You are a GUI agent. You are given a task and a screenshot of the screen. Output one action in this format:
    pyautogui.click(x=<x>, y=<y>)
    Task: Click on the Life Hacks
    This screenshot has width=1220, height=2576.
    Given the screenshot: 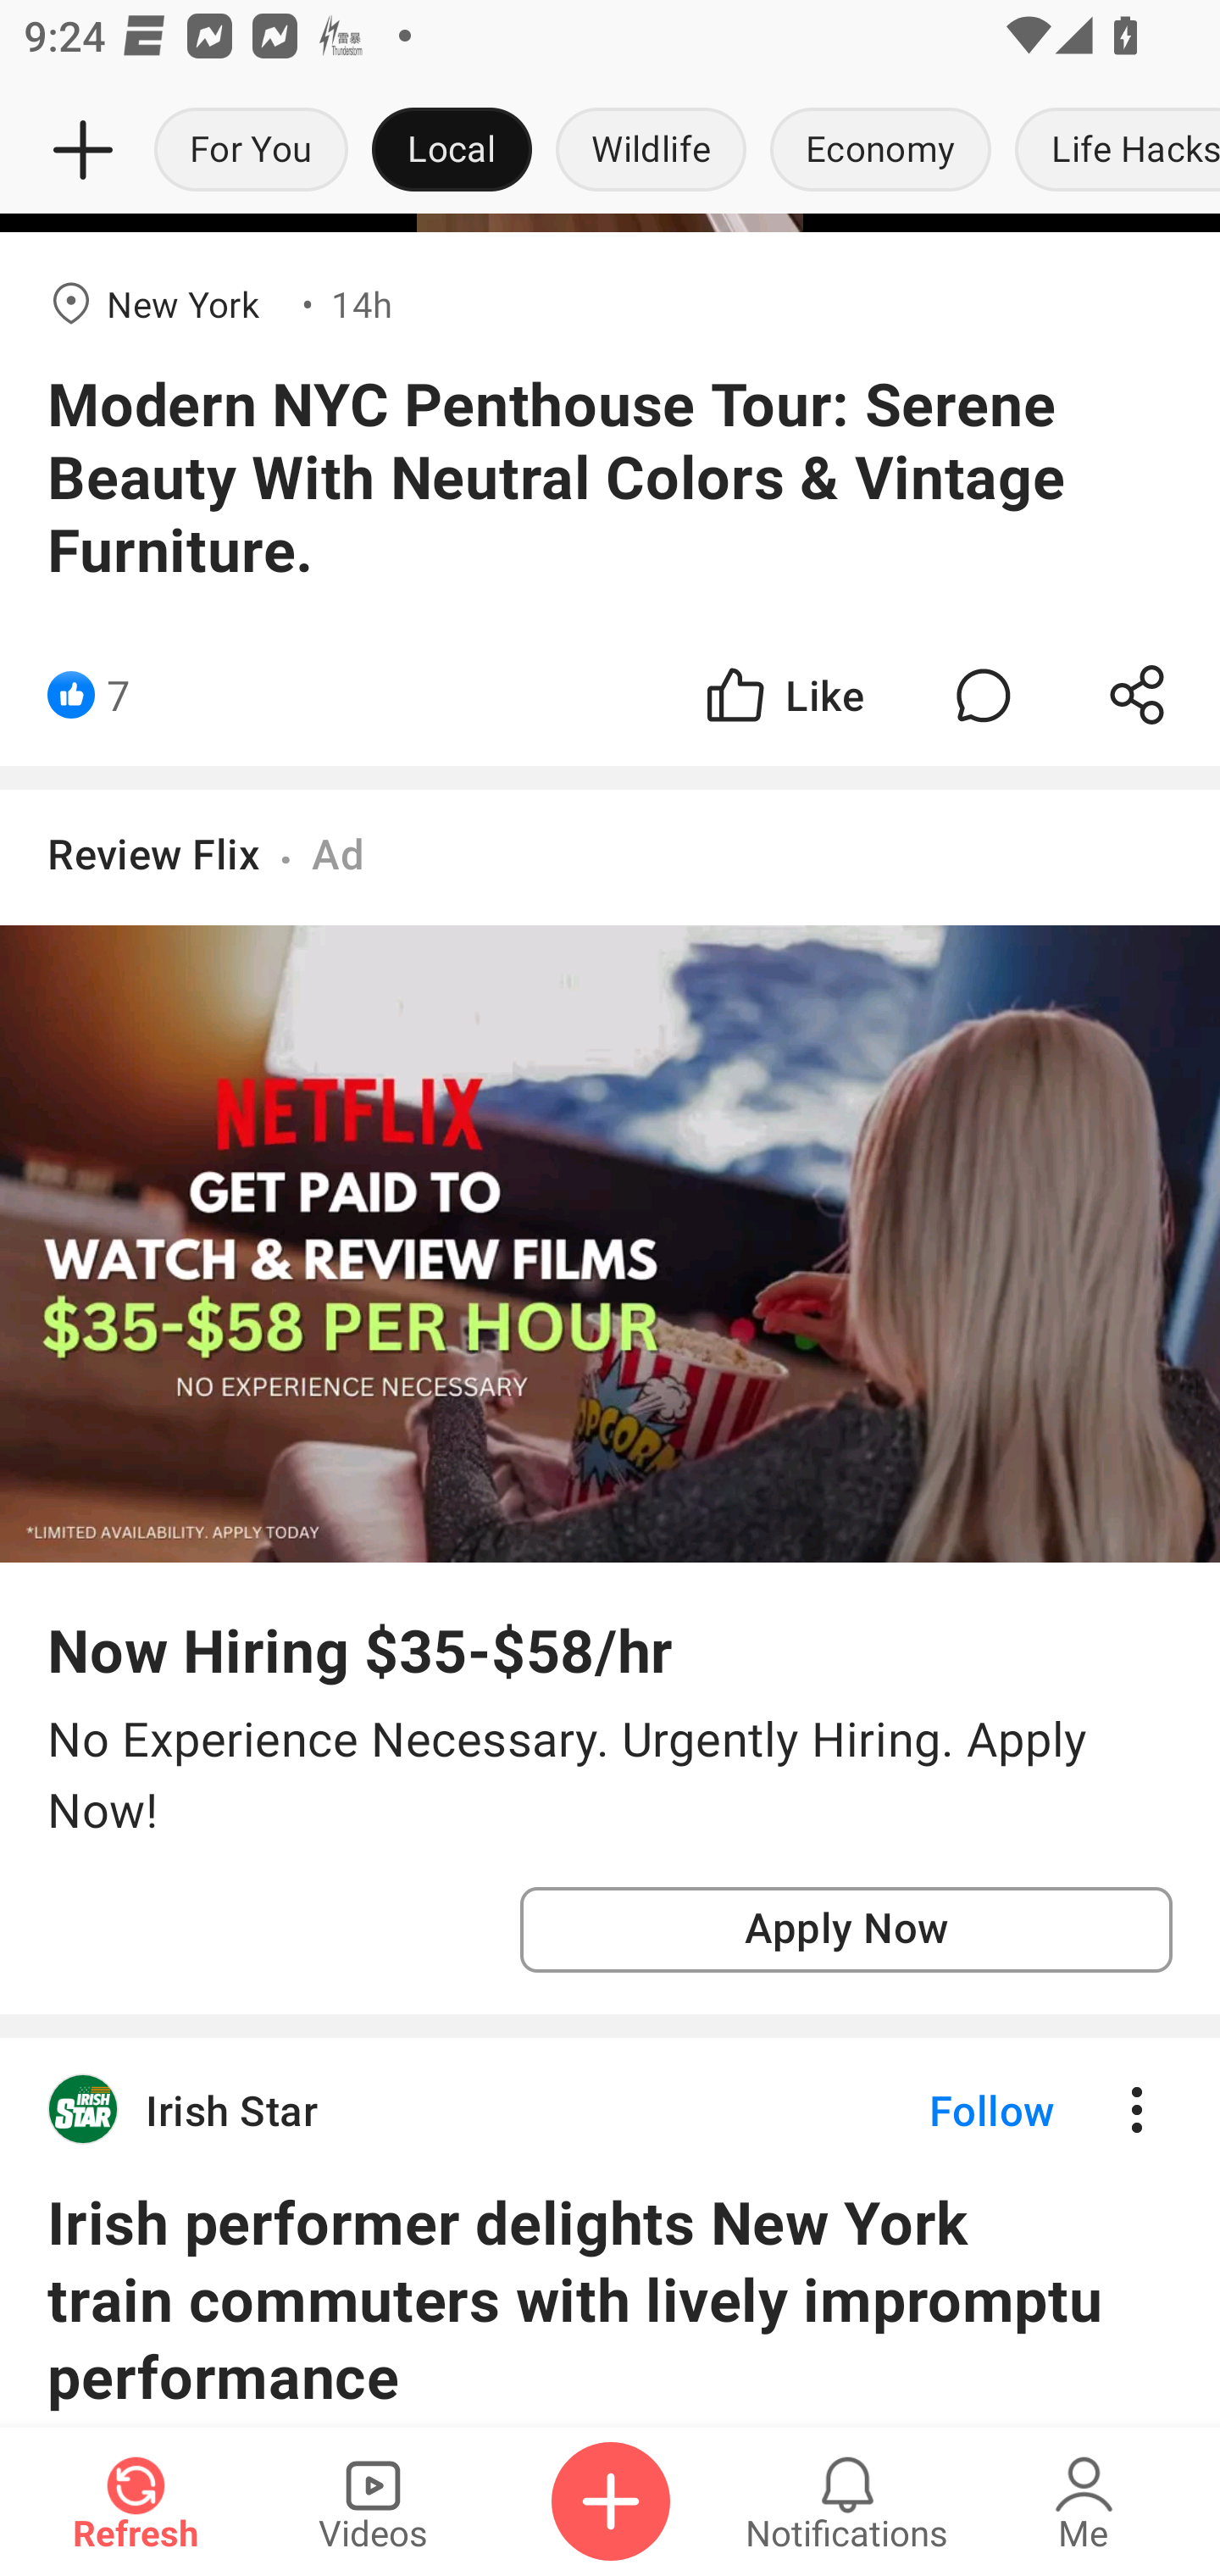 What is the action you would take?
    pyautogui.click(x=1112, y=151)
    